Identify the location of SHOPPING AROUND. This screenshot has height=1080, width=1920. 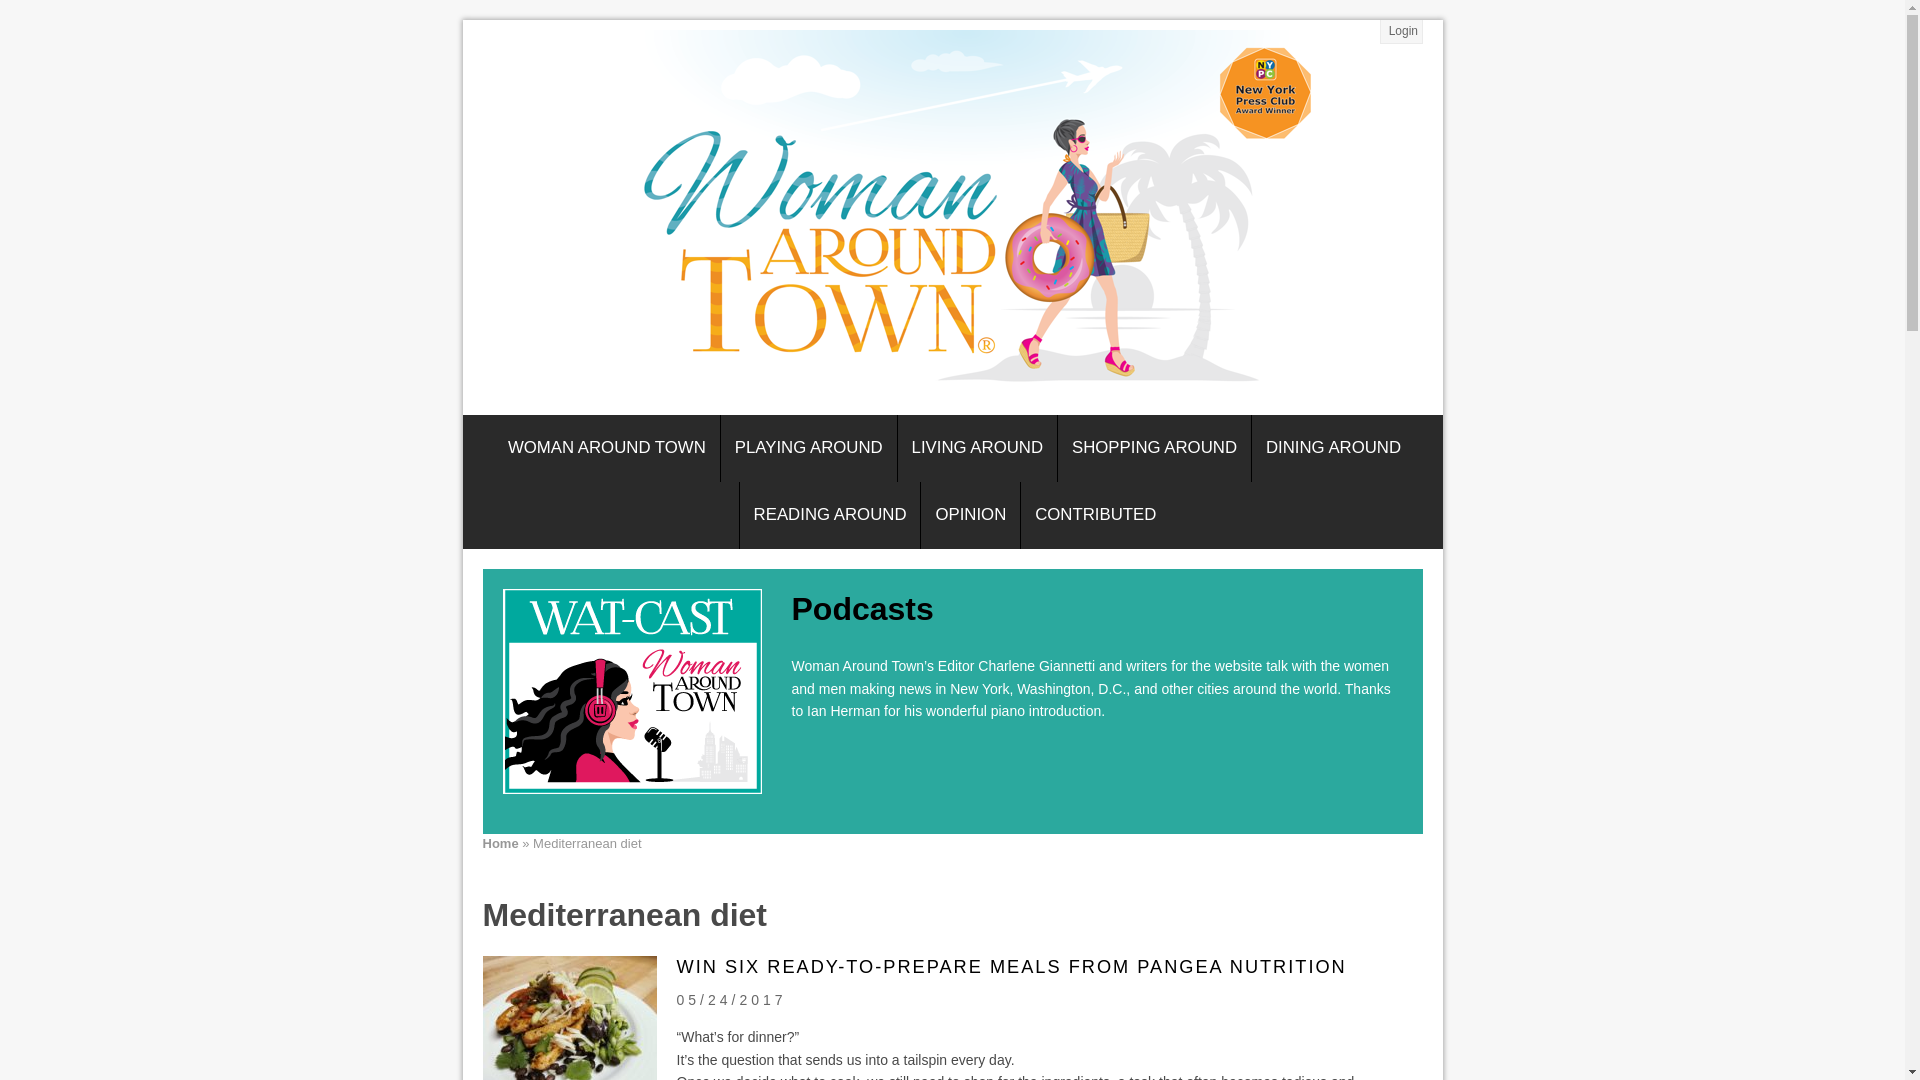
(1154, 448).